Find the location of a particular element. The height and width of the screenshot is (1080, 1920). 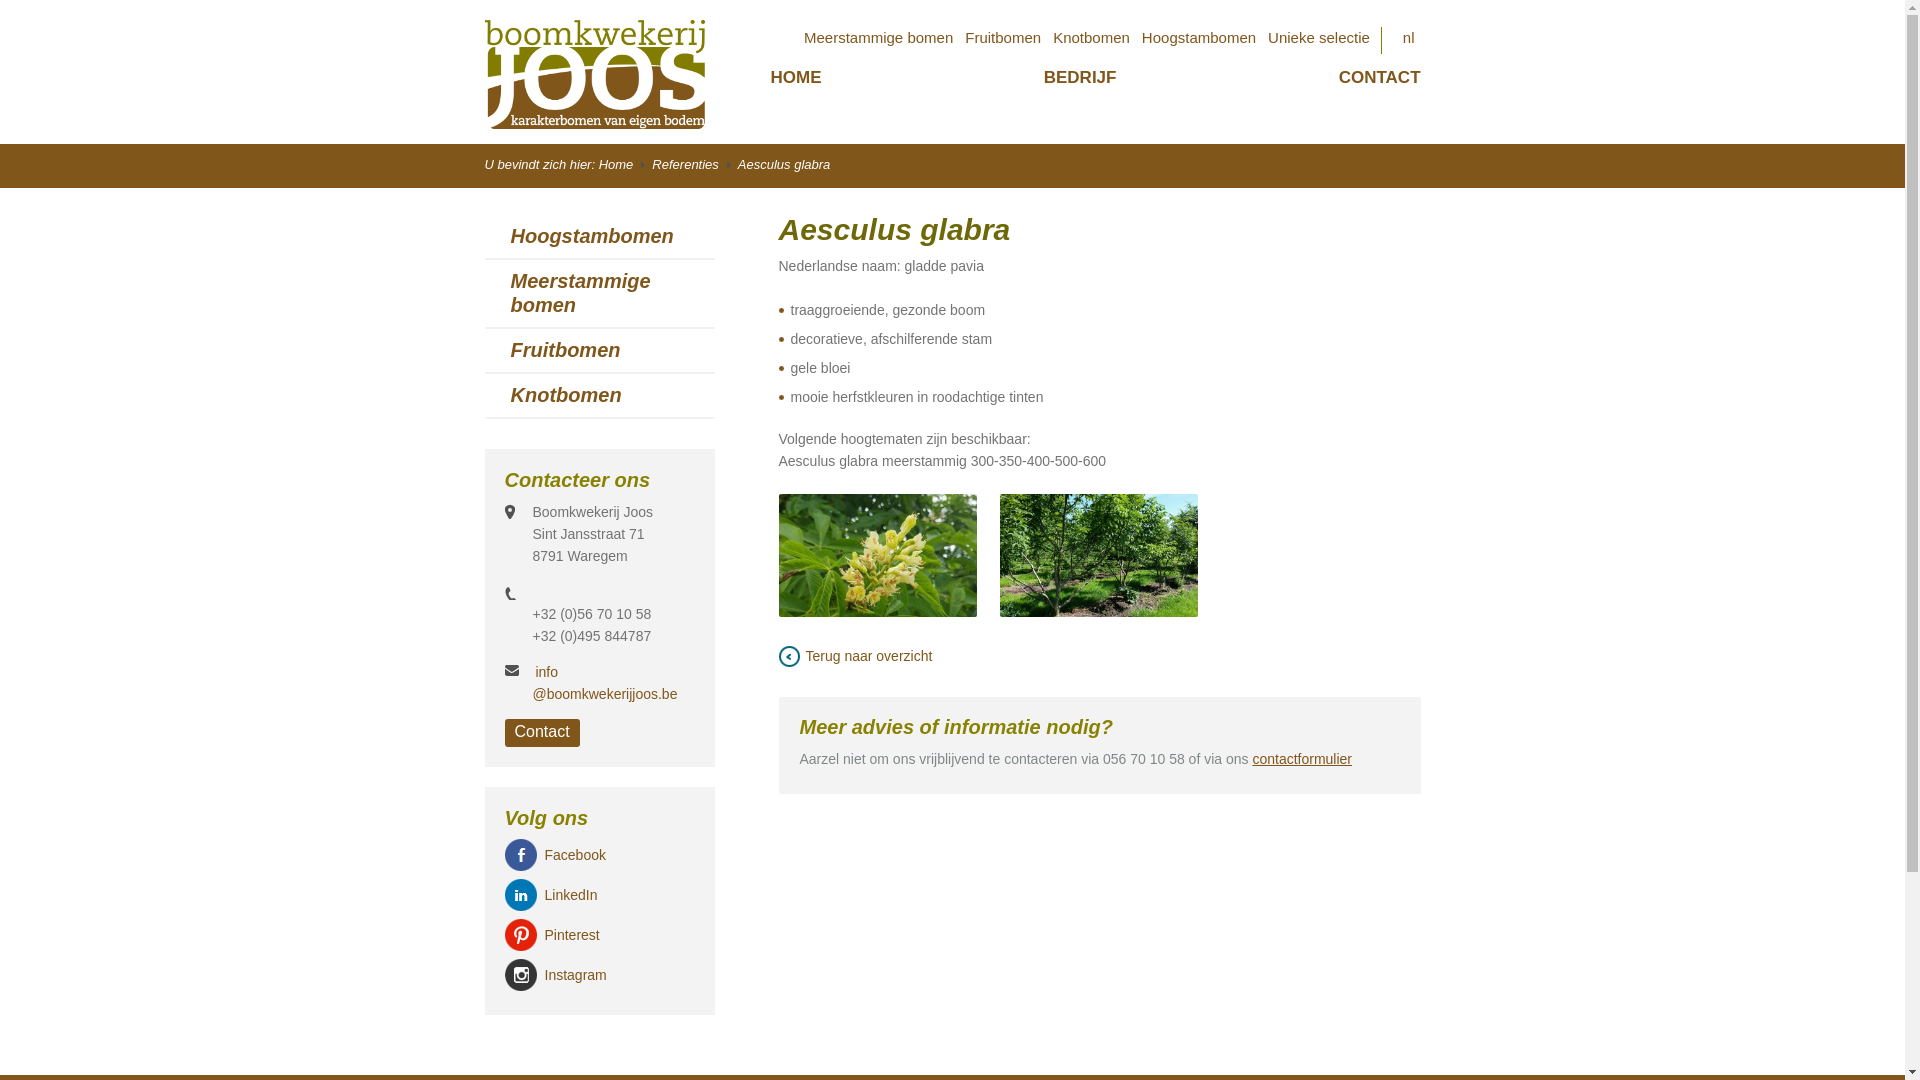

Fruitbomen is located at coordinates (565, 350).